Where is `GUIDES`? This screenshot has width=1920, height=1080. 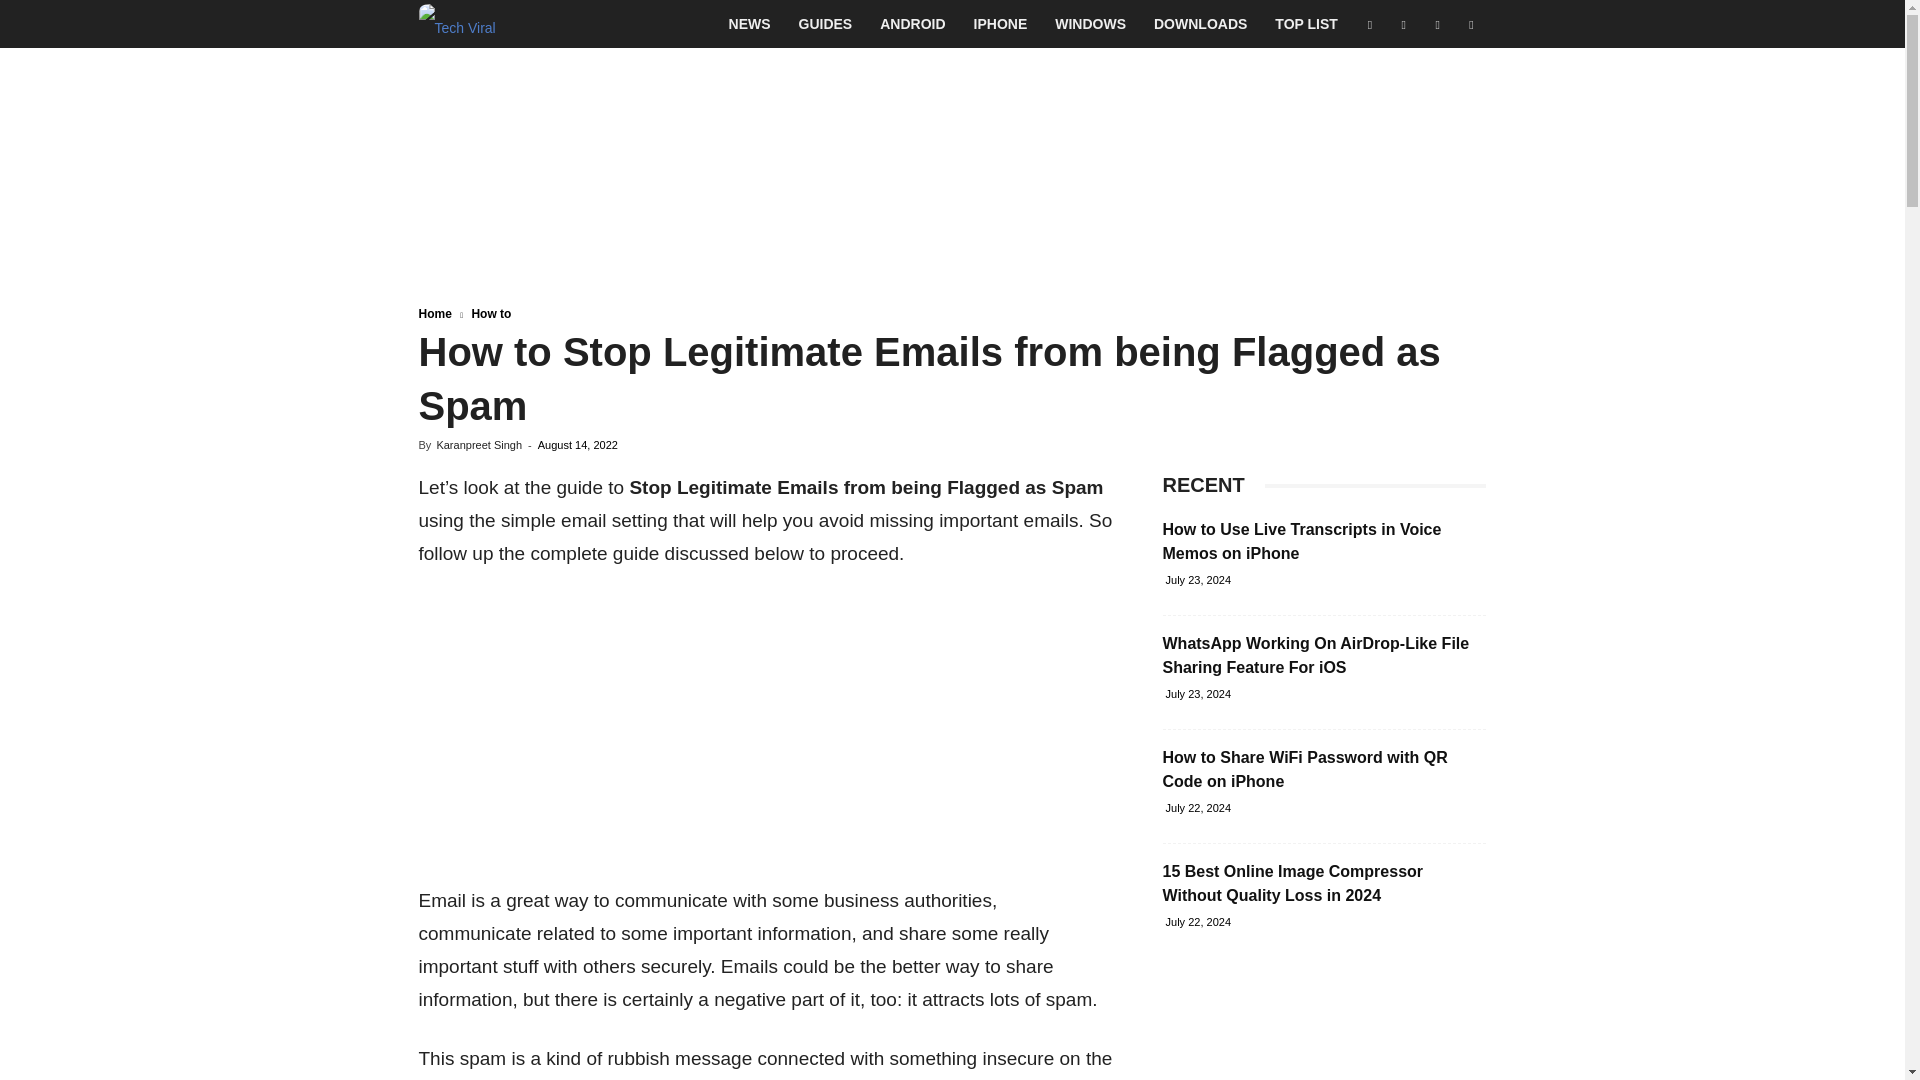
GUIDES is located at coordinates (826, 24).